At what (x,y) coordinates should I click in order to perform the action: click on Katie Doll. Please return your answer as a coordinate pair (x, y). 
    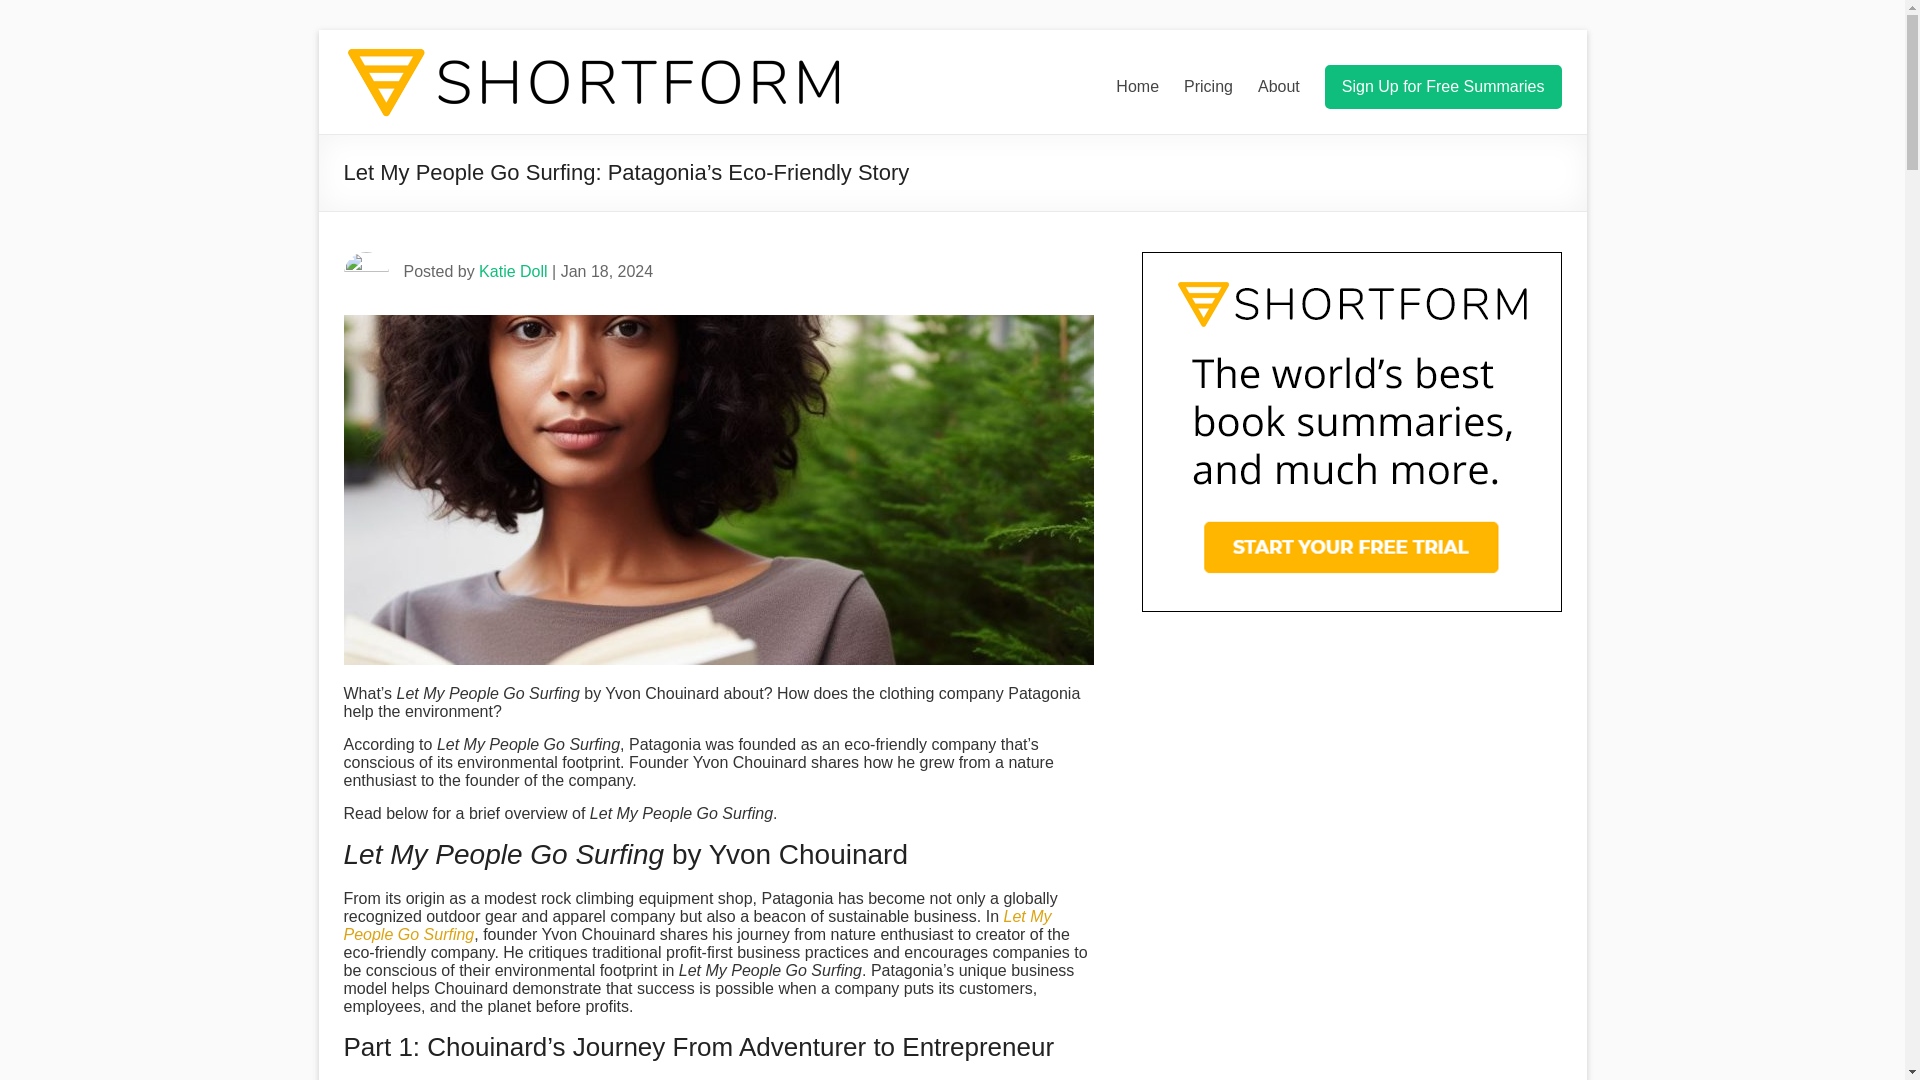
    Looking at the image, I should click on (512, 271).